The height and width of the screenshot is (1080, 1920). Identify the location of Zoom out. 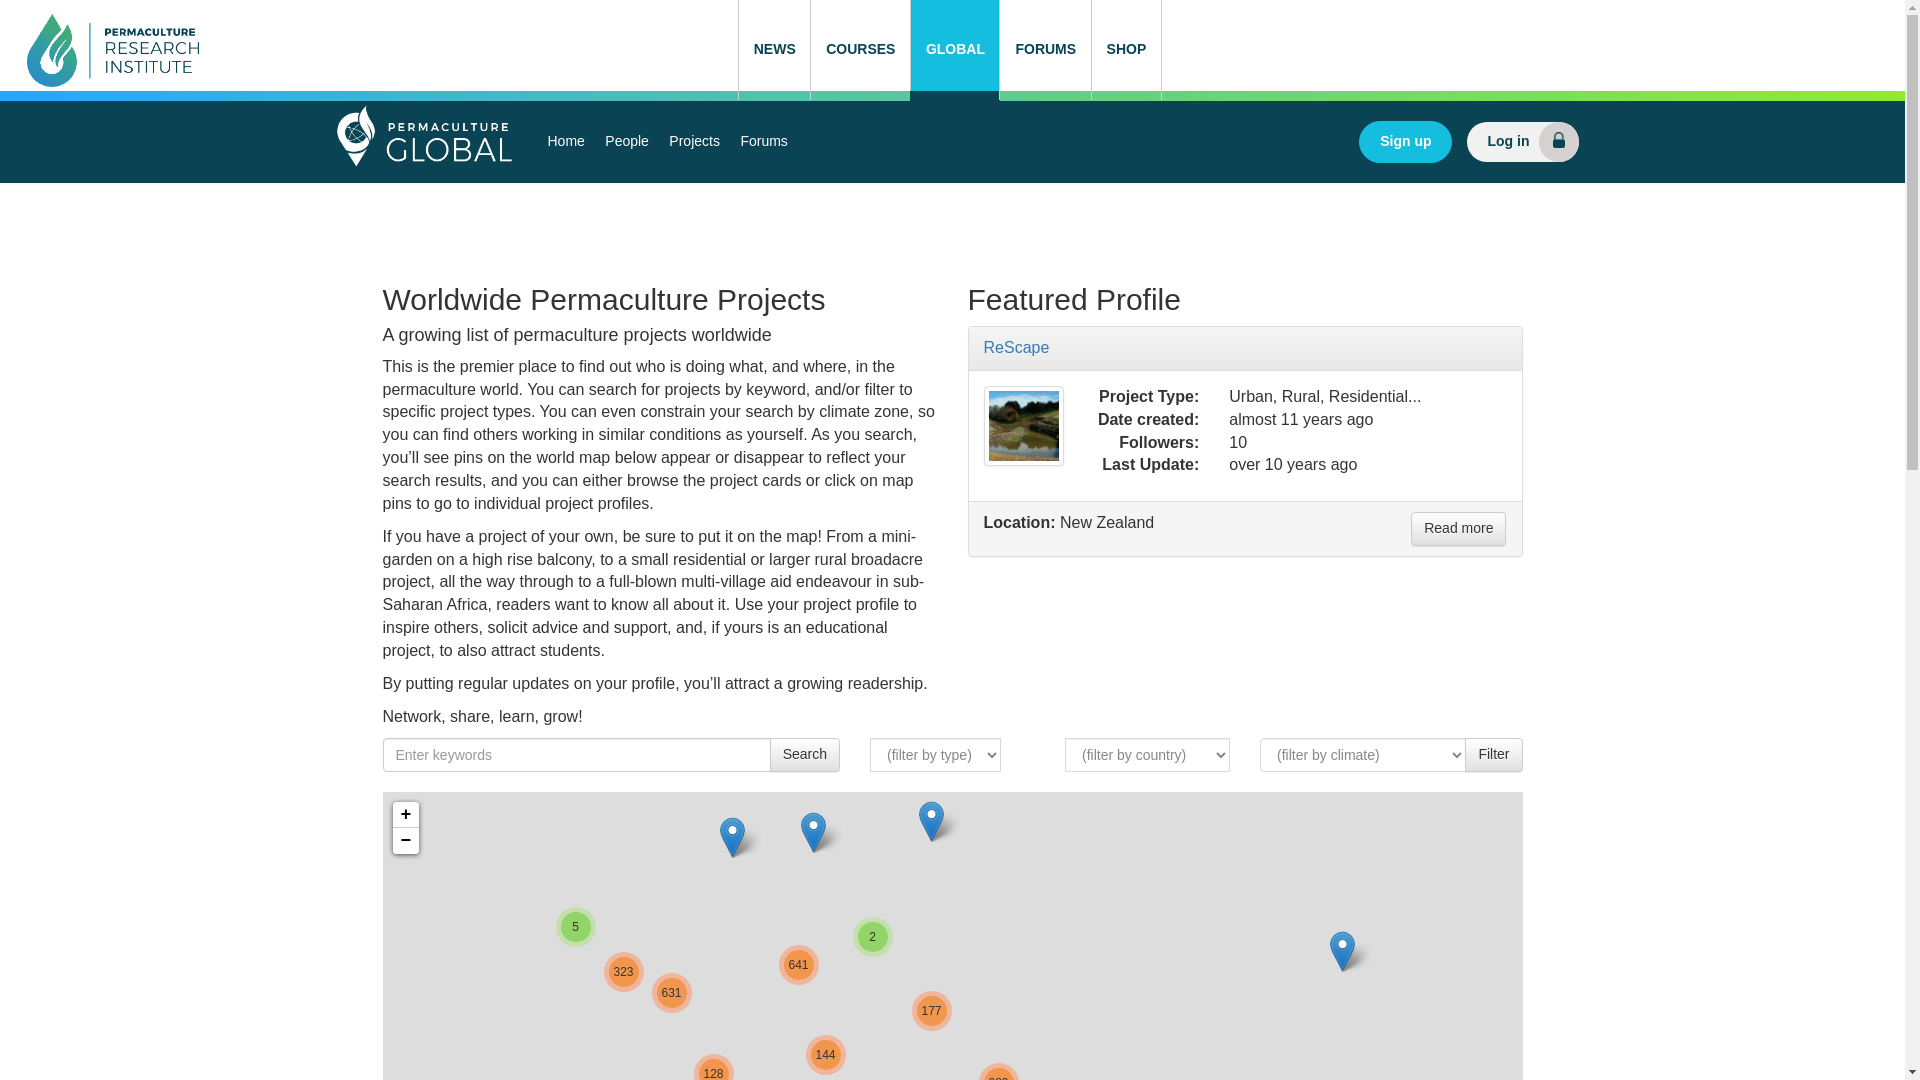
(404, 841).